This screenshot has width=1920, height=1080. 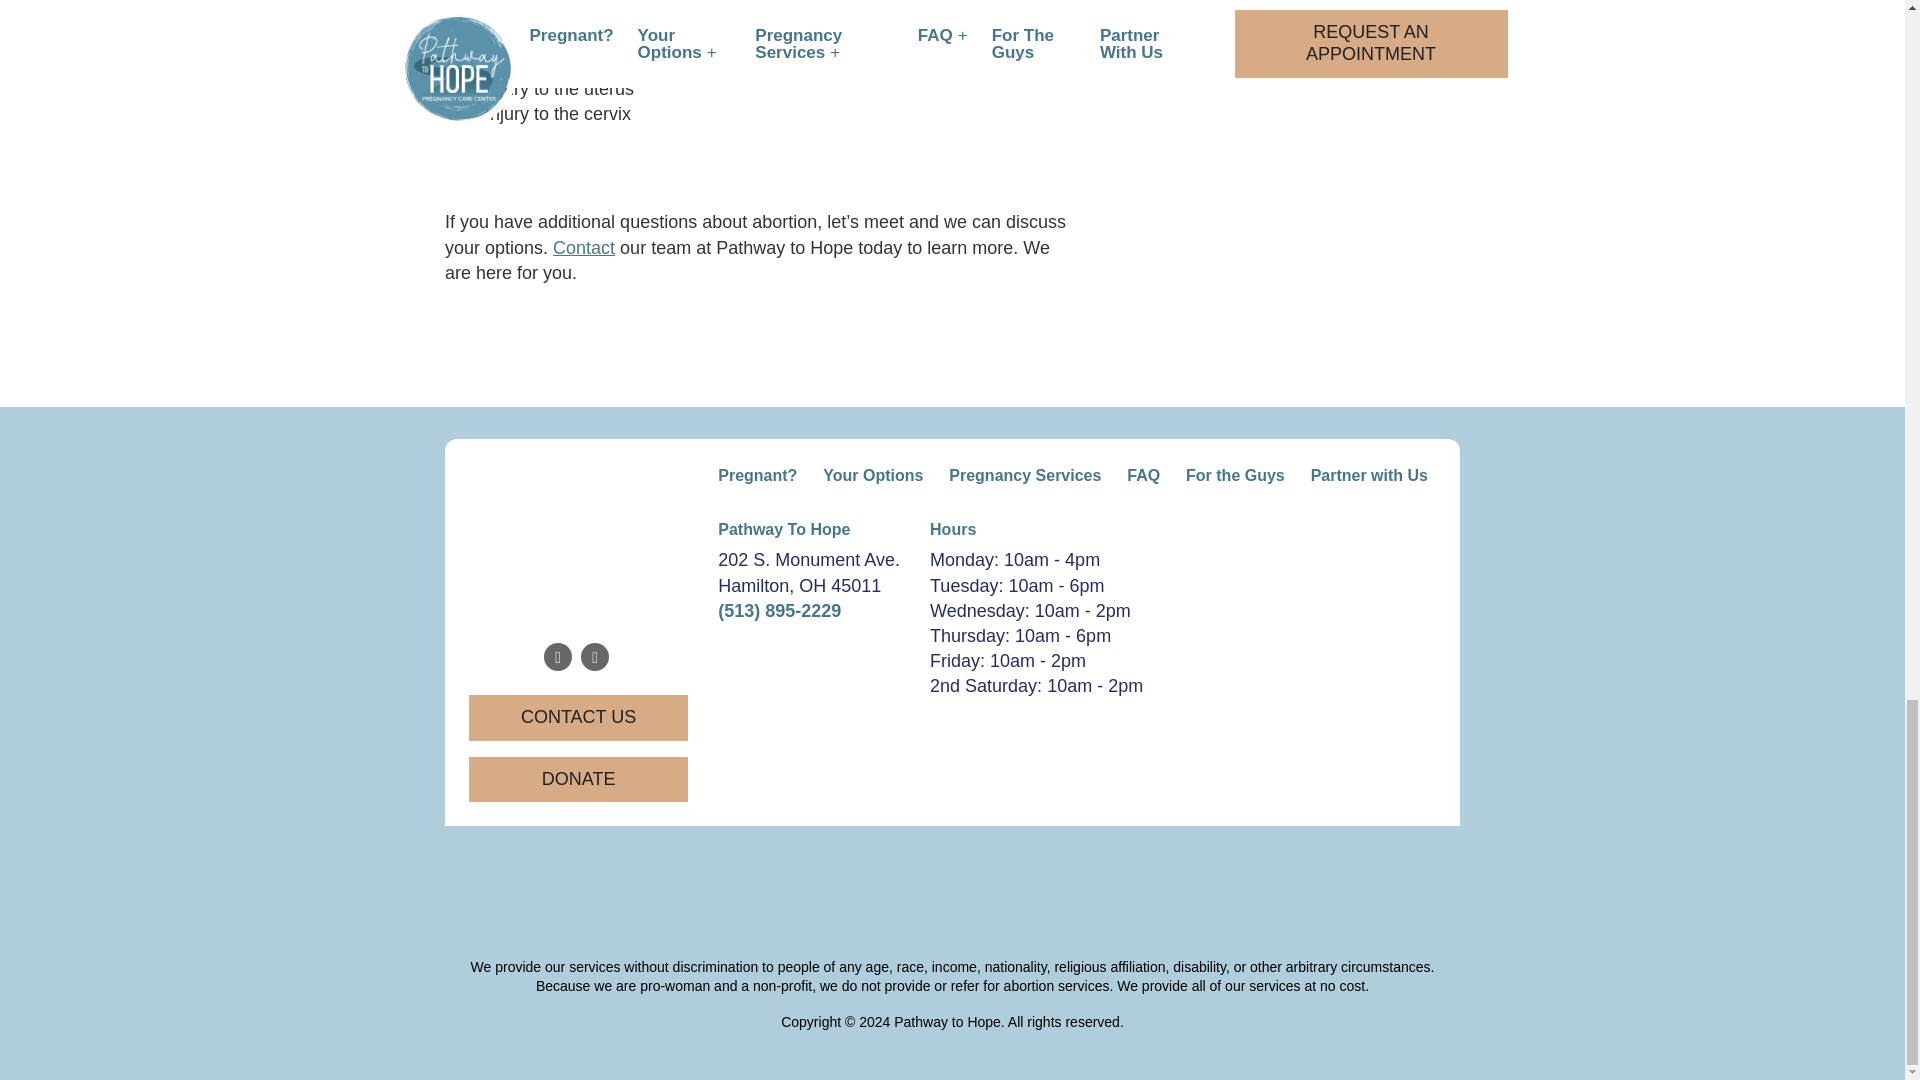 What do you see at coordinates (872, 476) in the screenshot?
I see `Your Options` at bounding box center [872, 476].